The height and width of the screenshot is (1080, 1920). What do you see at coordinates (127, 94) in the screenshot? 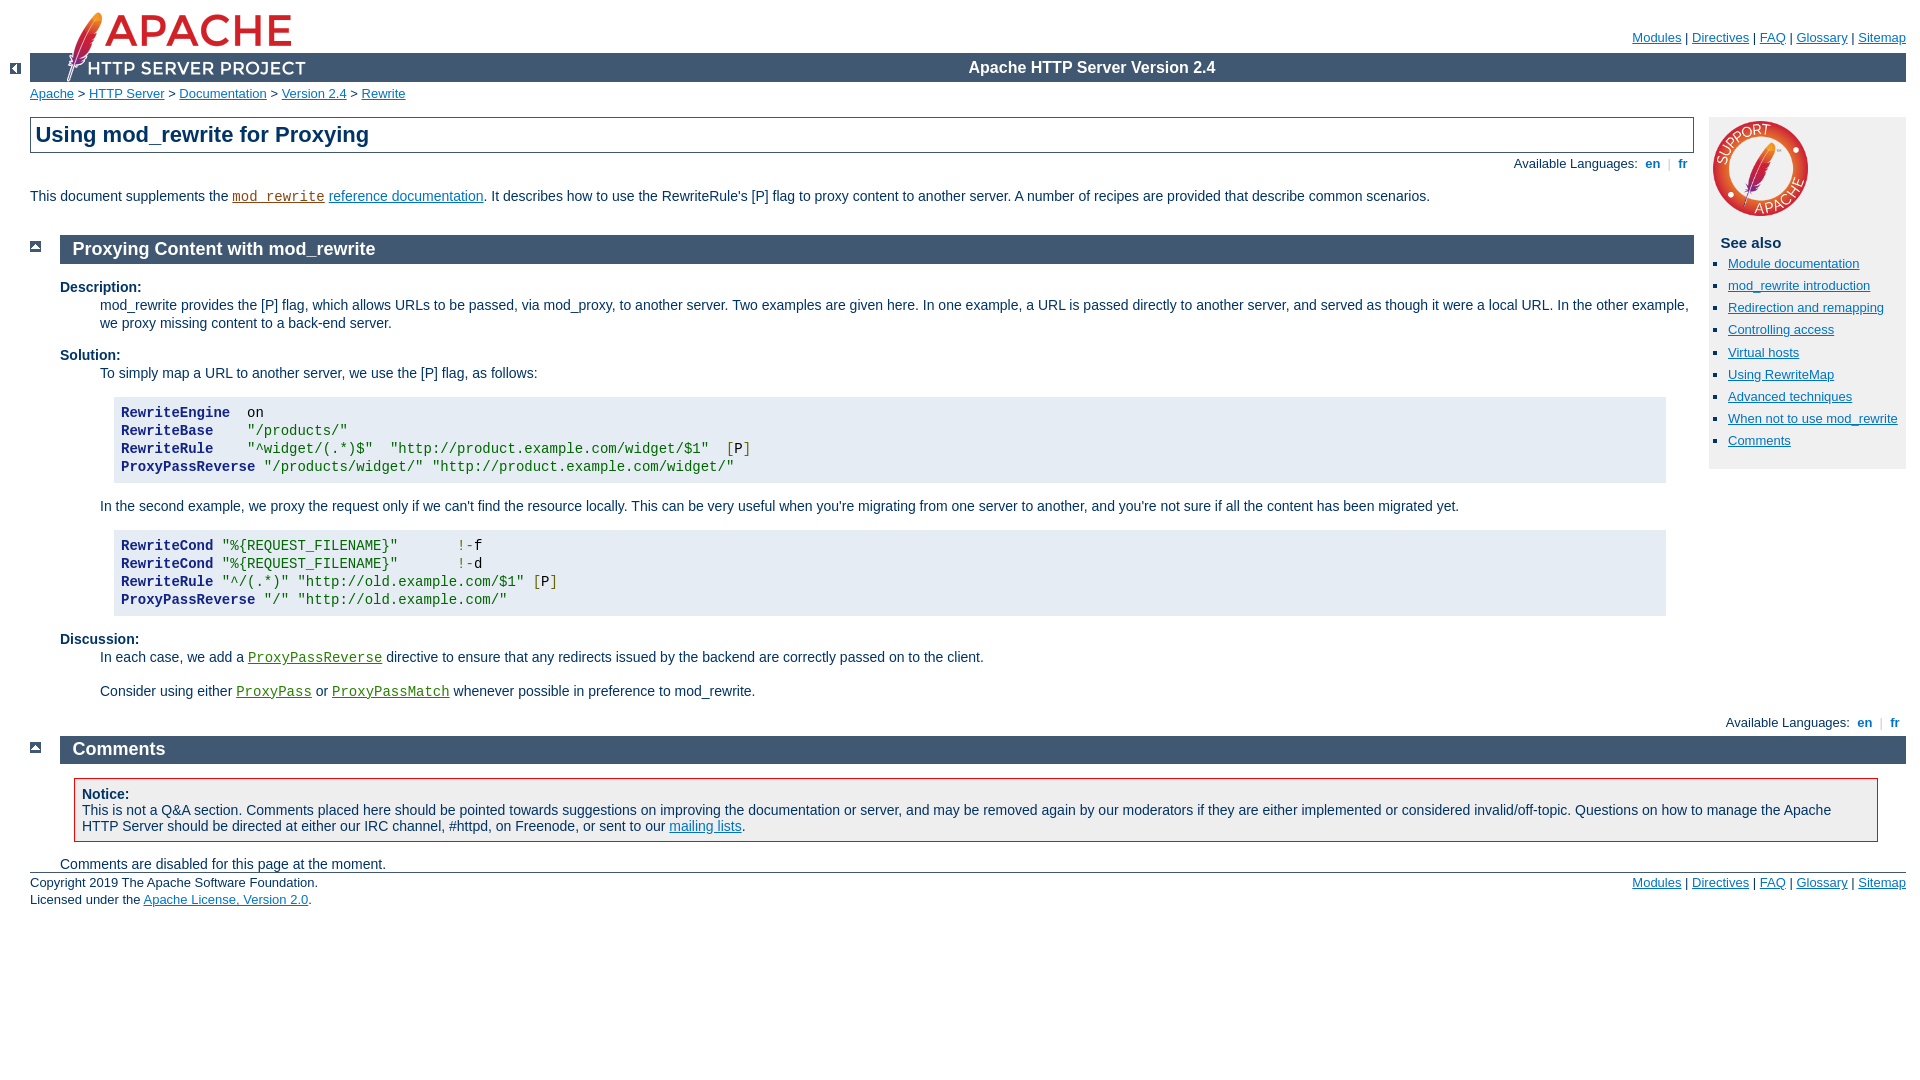
I see `HTTP Server` at bounding box center [127, 94].